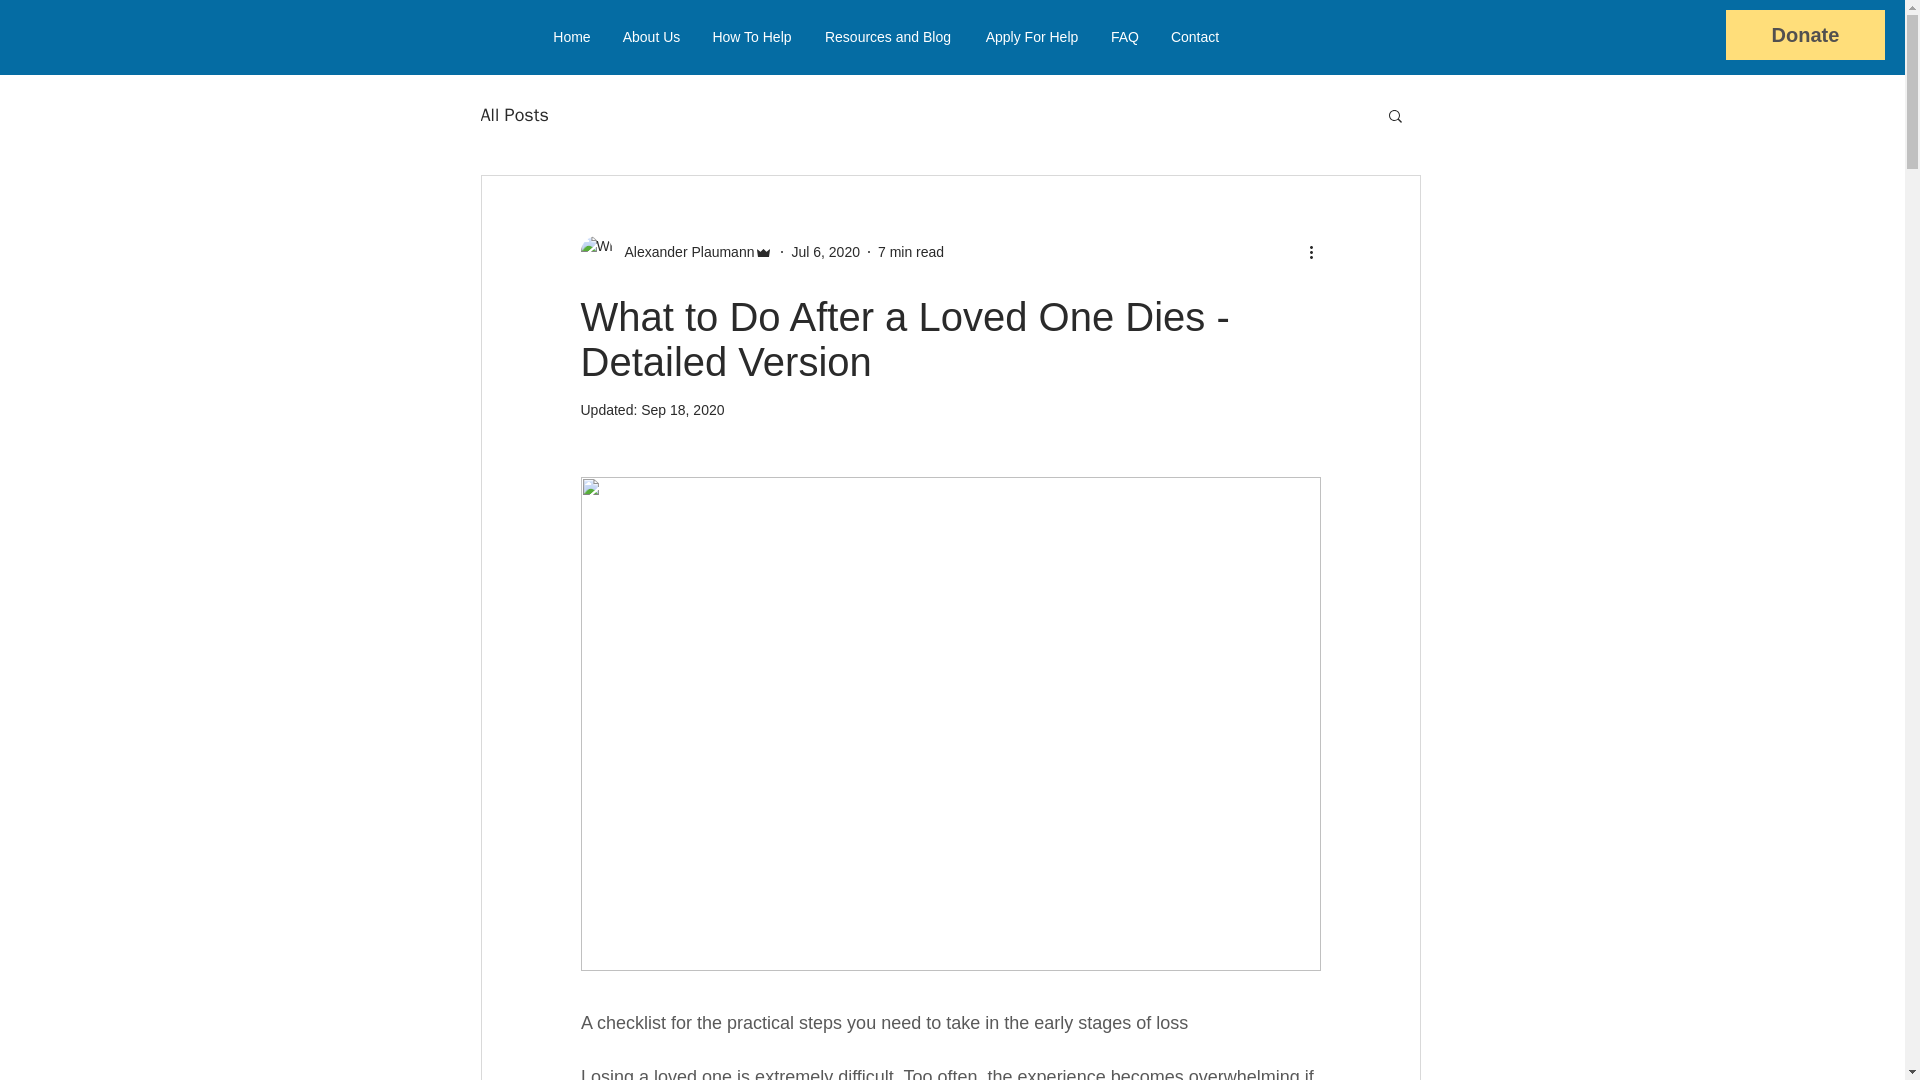 Image resolution: width=1920 pixels, height=1080 pixels. I want to click on How To Help, so click(750, 38).